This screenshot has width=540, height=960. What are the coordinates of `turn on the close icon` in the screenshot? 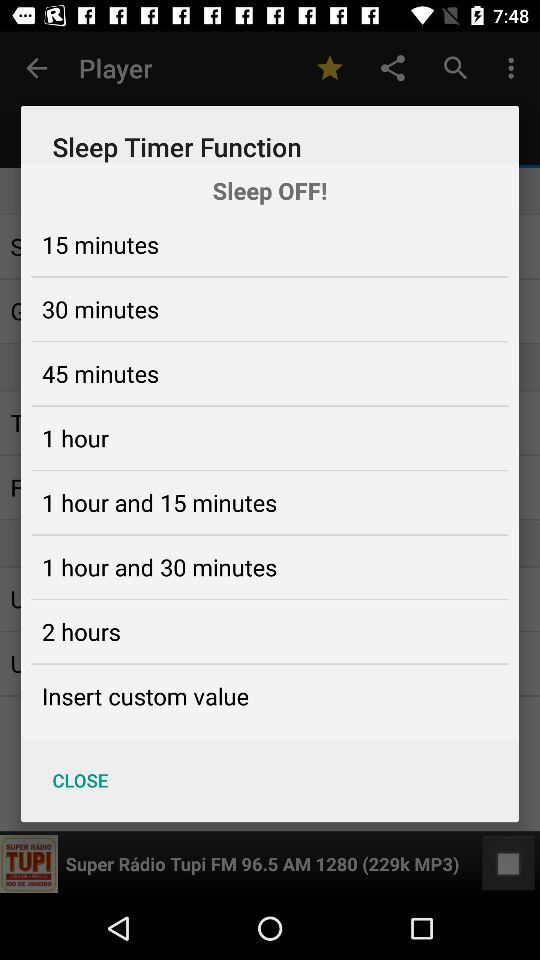 It's located at (80, 780).